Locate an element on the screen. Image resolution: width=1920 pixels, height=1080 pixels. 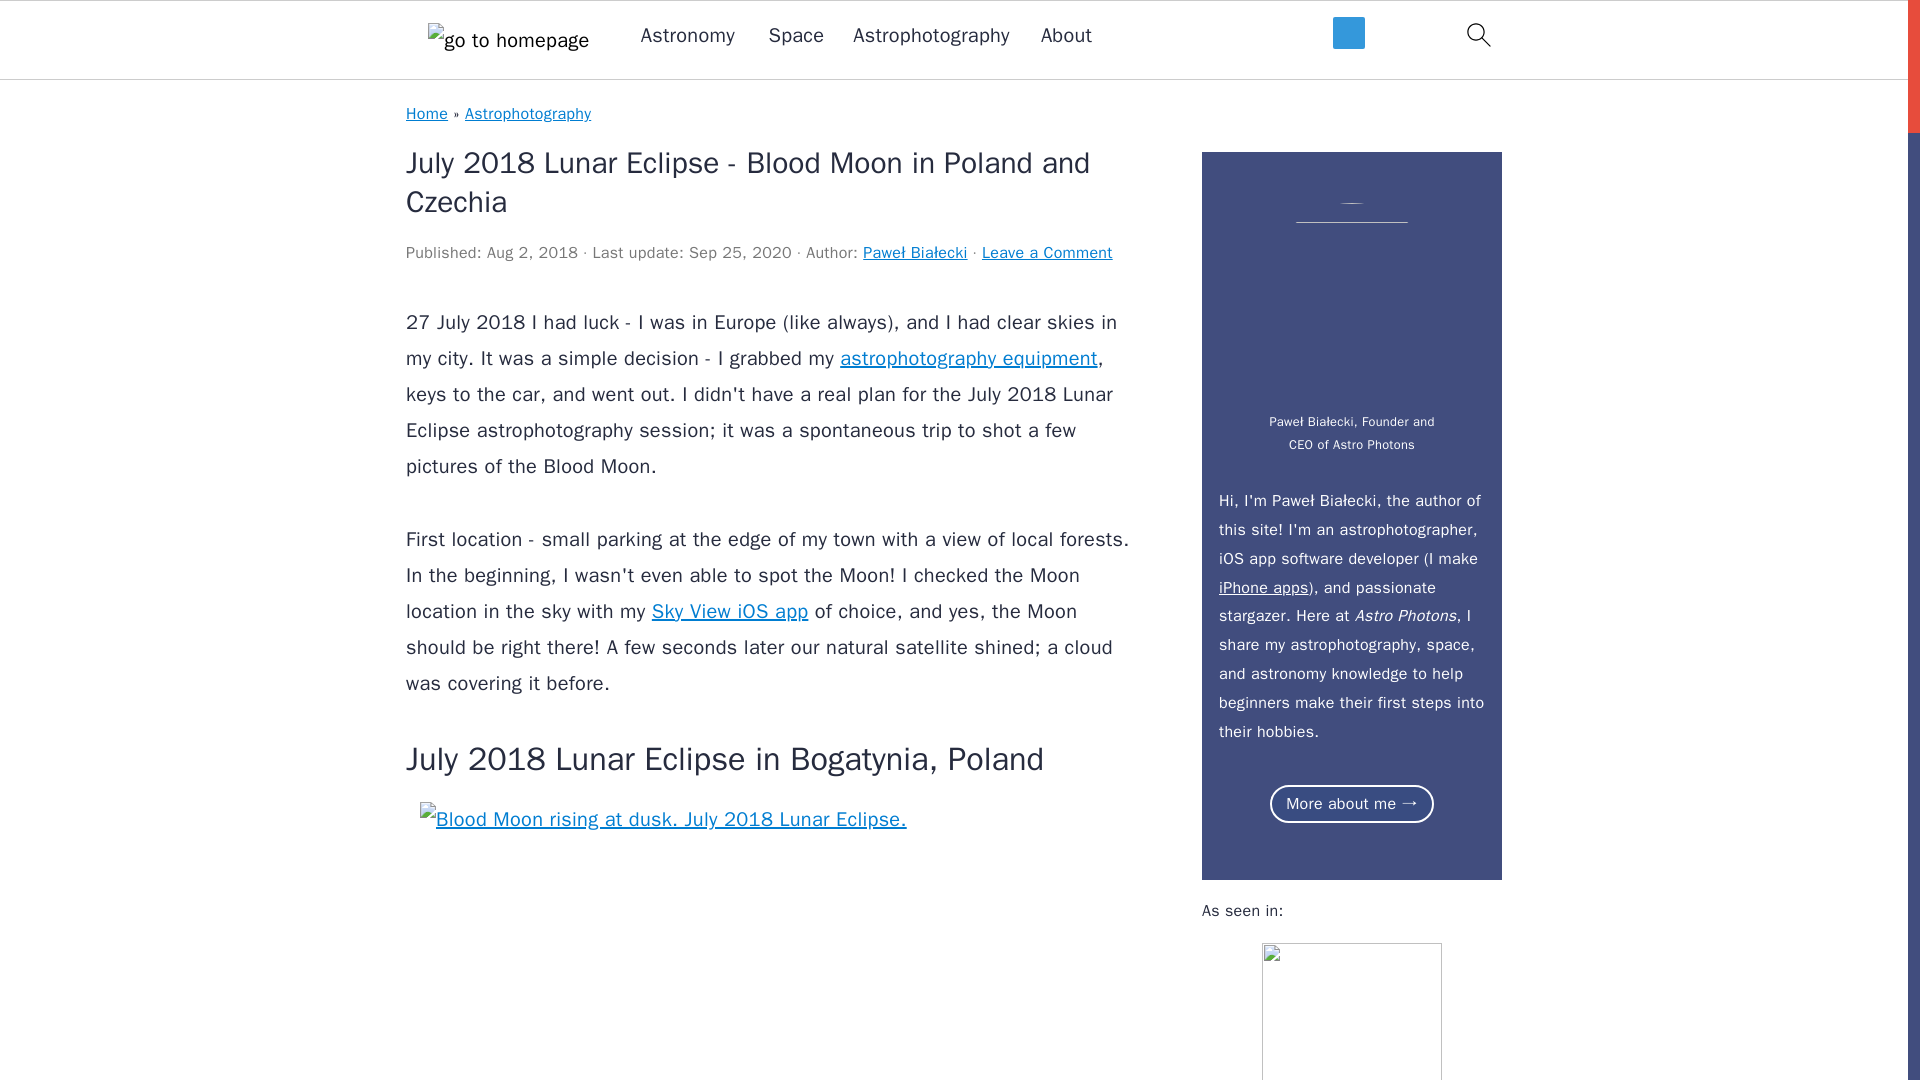
Home is located at coordinates (426, 114).